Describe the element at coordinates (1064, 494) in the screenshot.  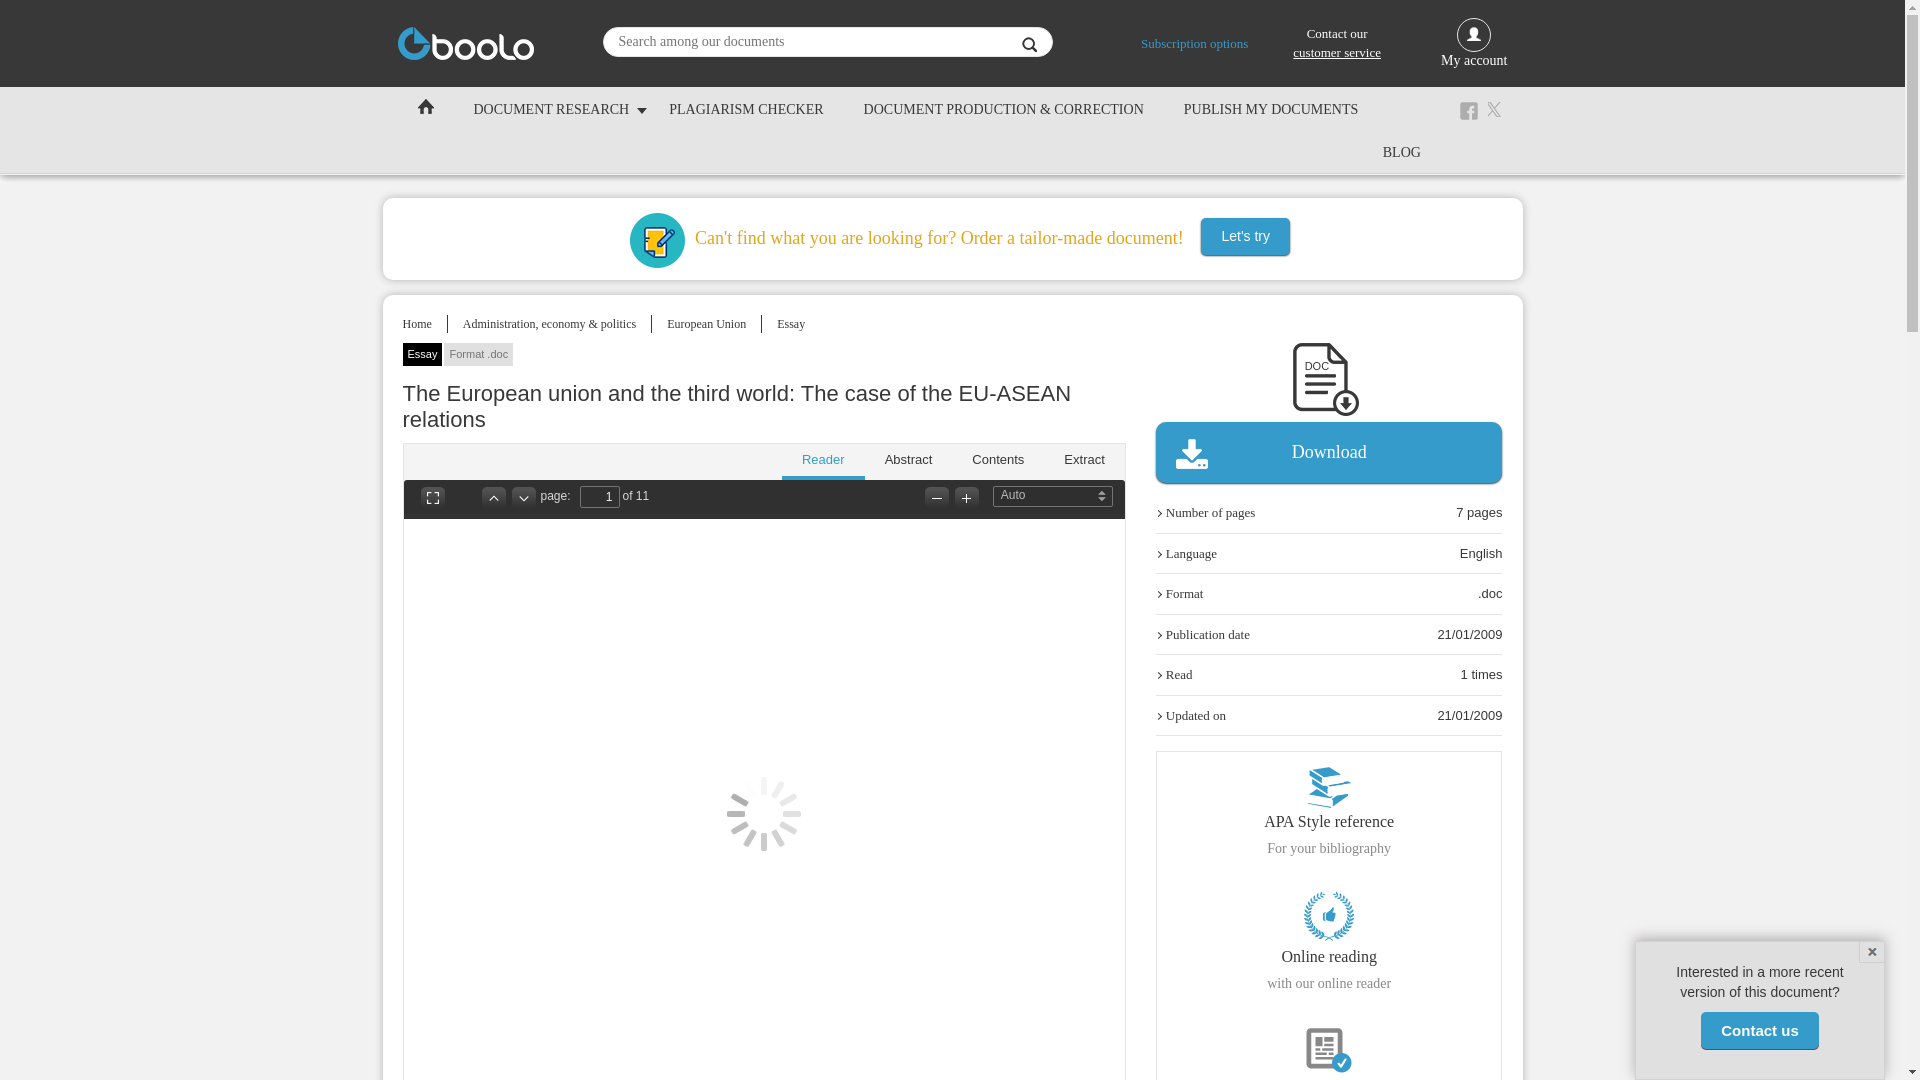
I see `Zoom` at that location.